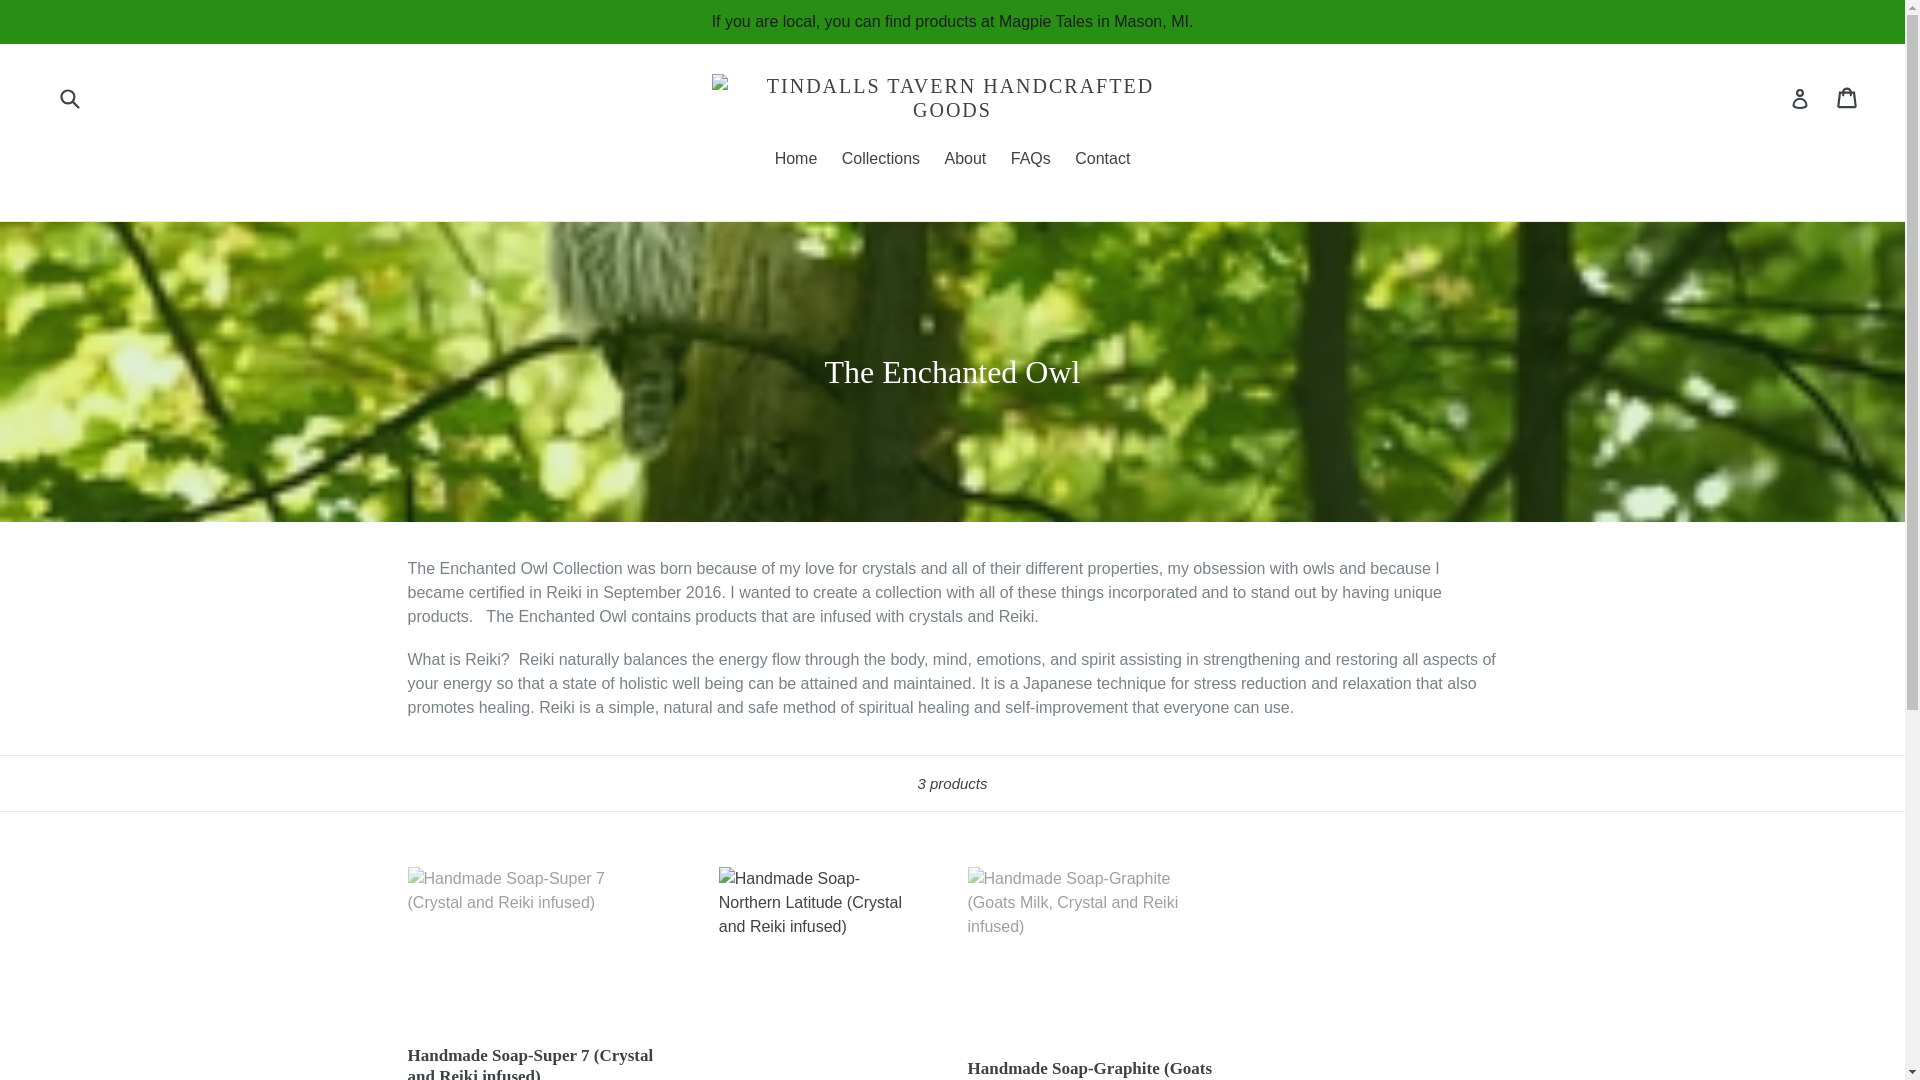 The height and width of the screenshot is (1080, 1920). Describe the element at coordinates (1102, 160) in the screenshot. I see `Contact` at that location.